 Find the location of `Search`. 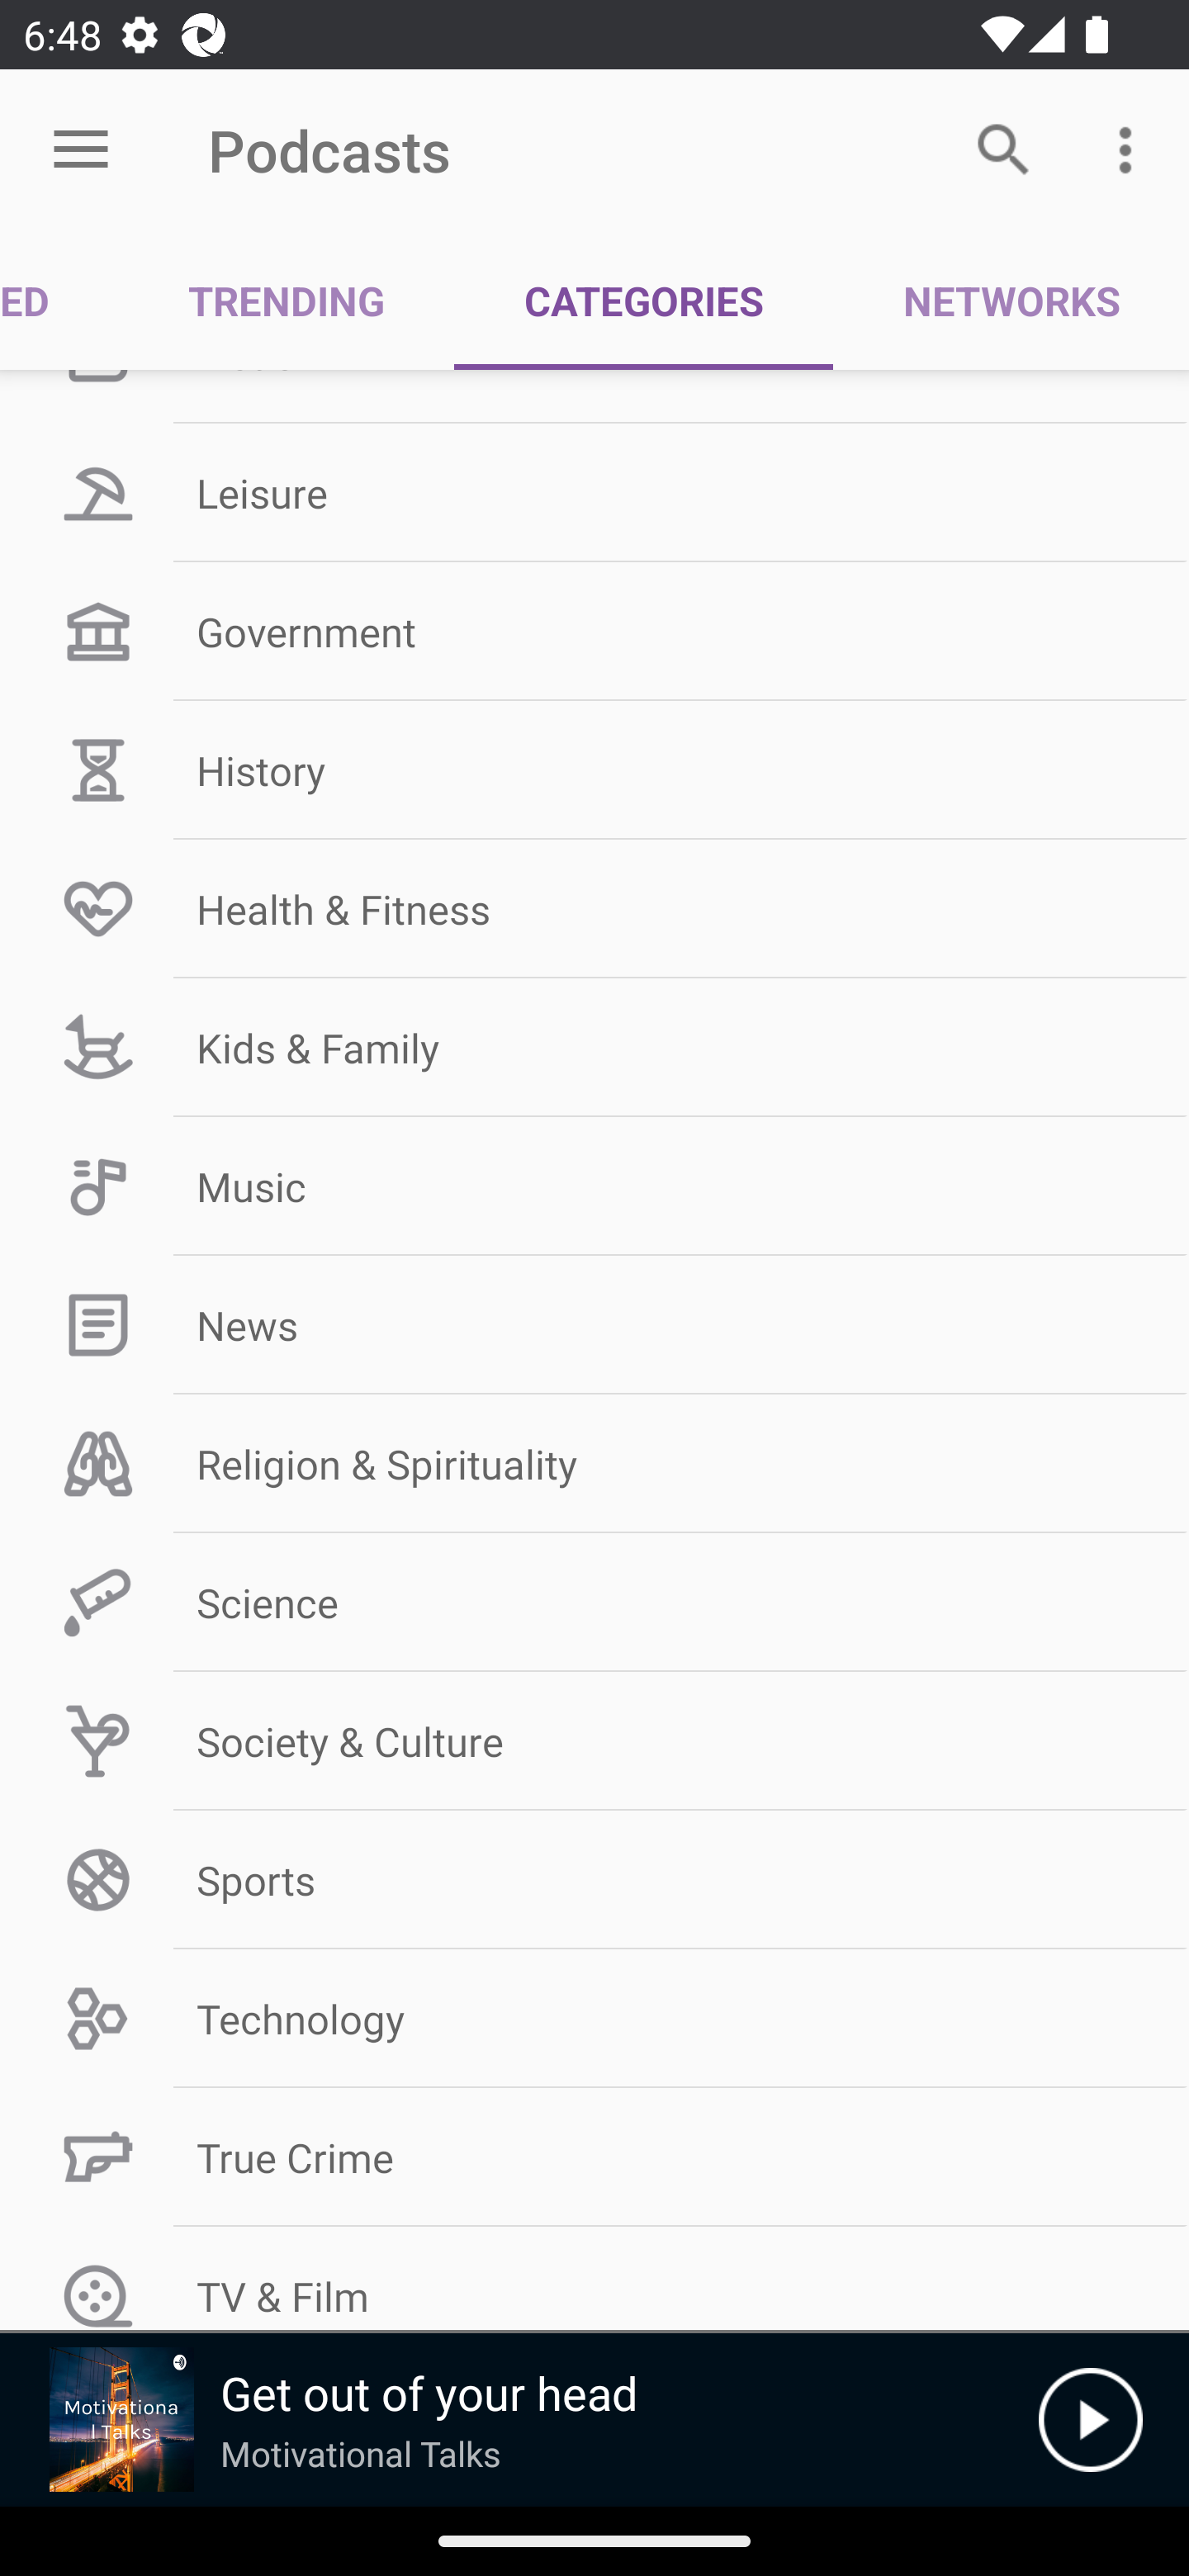

Search is located at coordinates (1004, 149).